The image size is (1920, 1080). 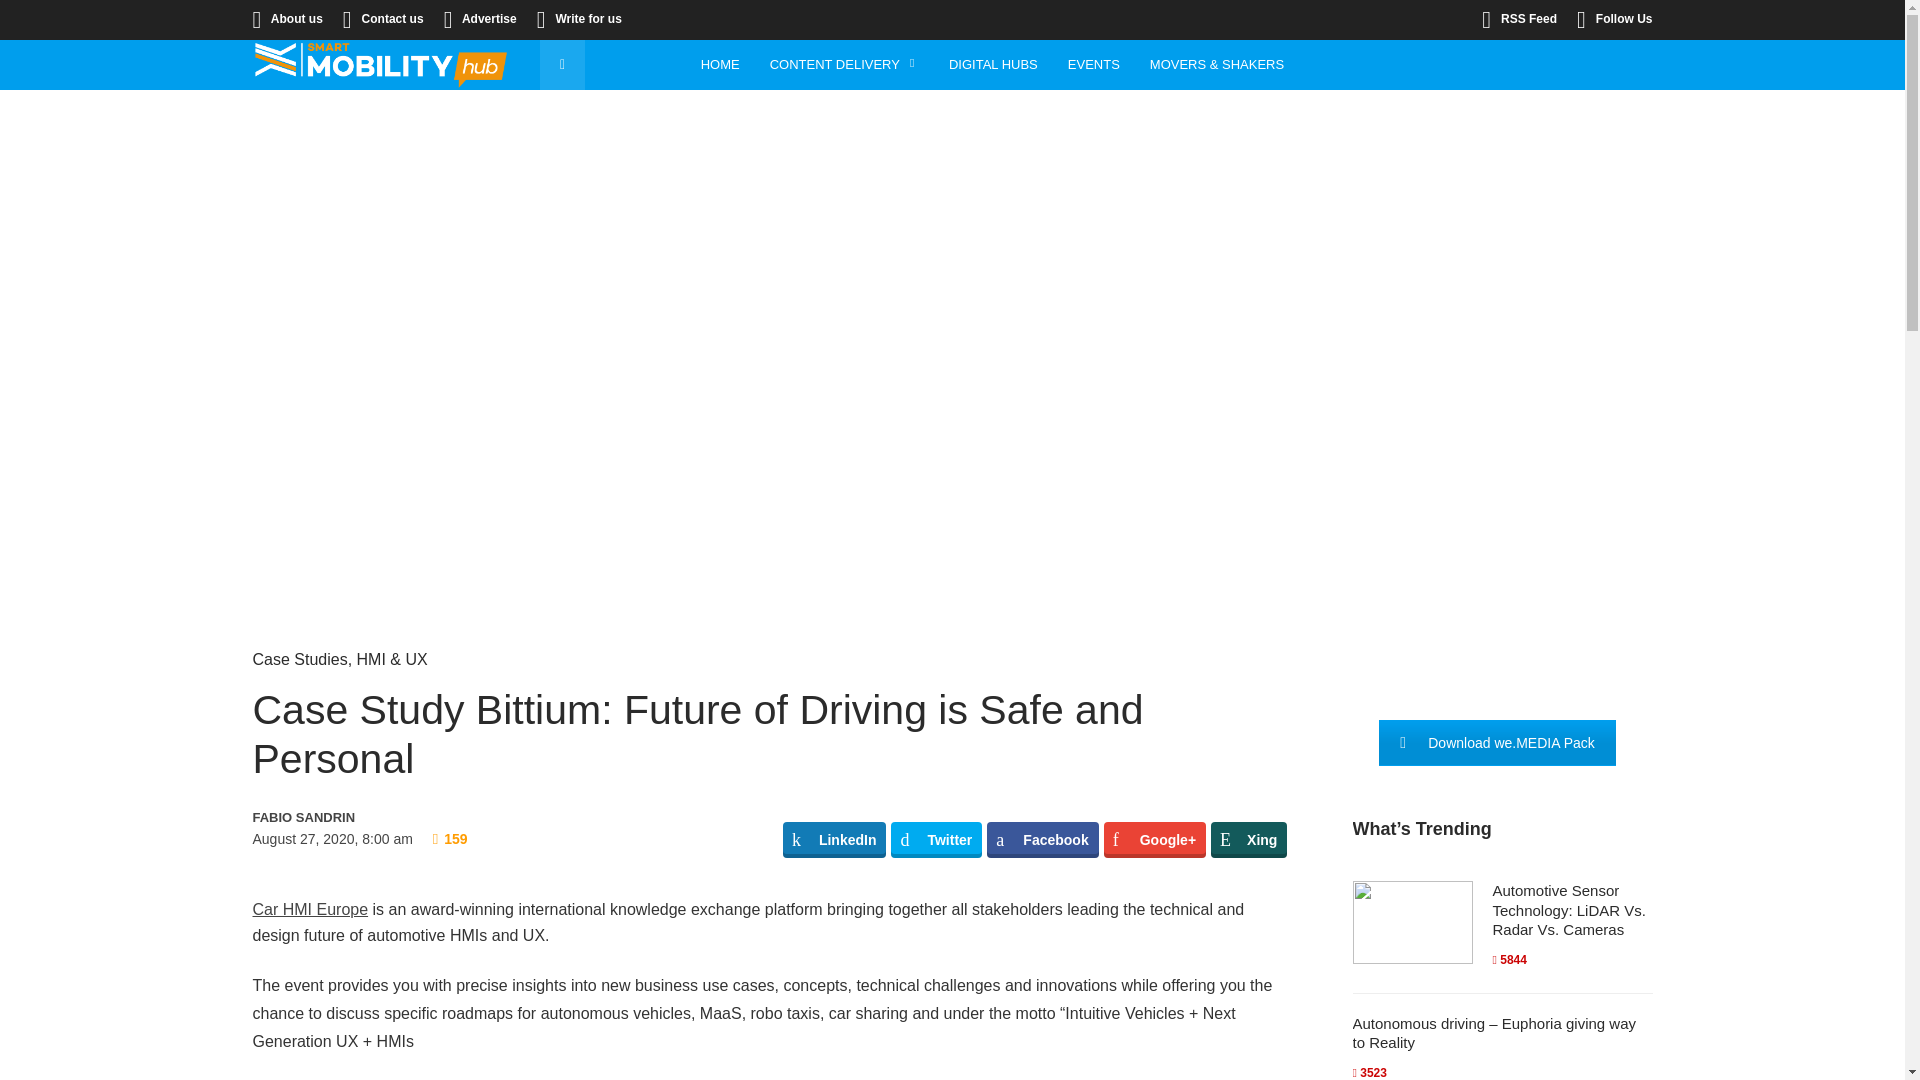 I want to click on Views, so click(x=450, y=838).